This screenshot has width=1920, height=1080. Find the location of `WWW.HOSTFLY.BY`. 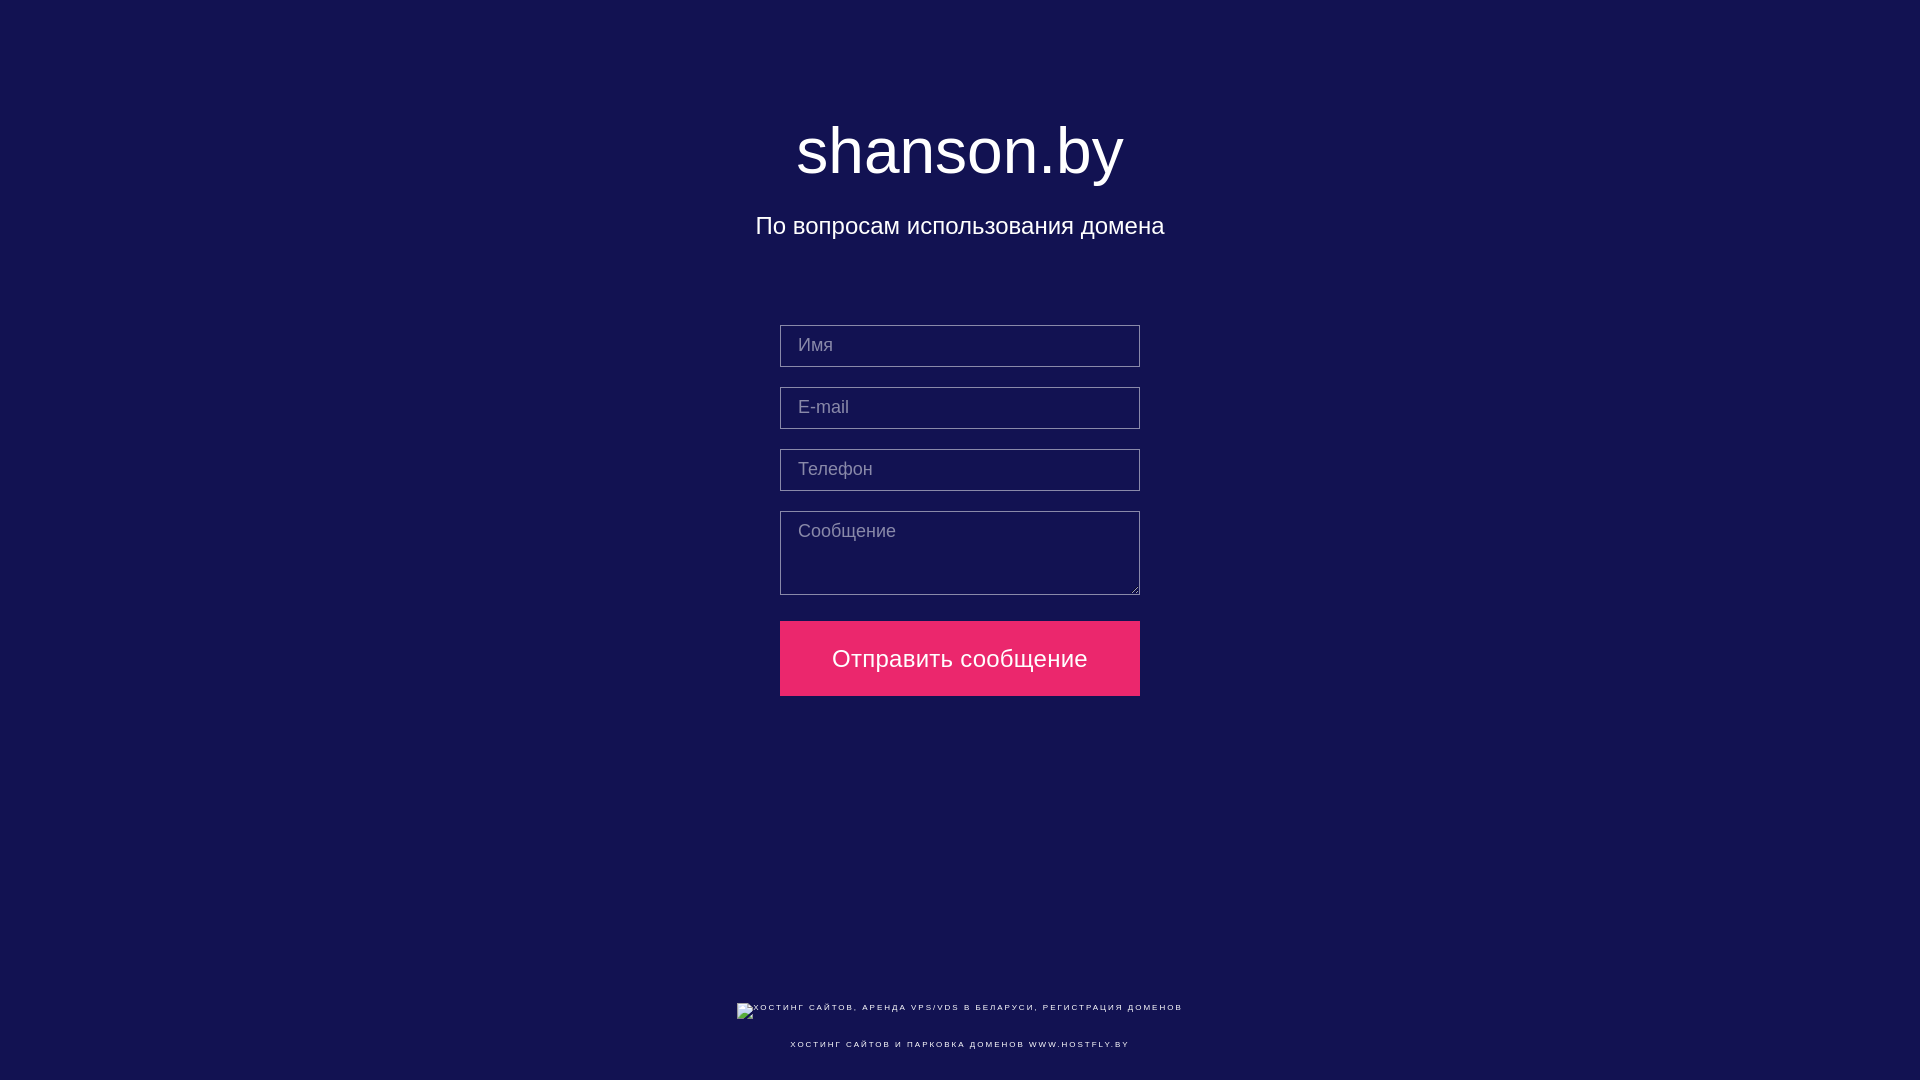

WWW.HOSTFLY.BY is located at coordinates (1080, 1044).